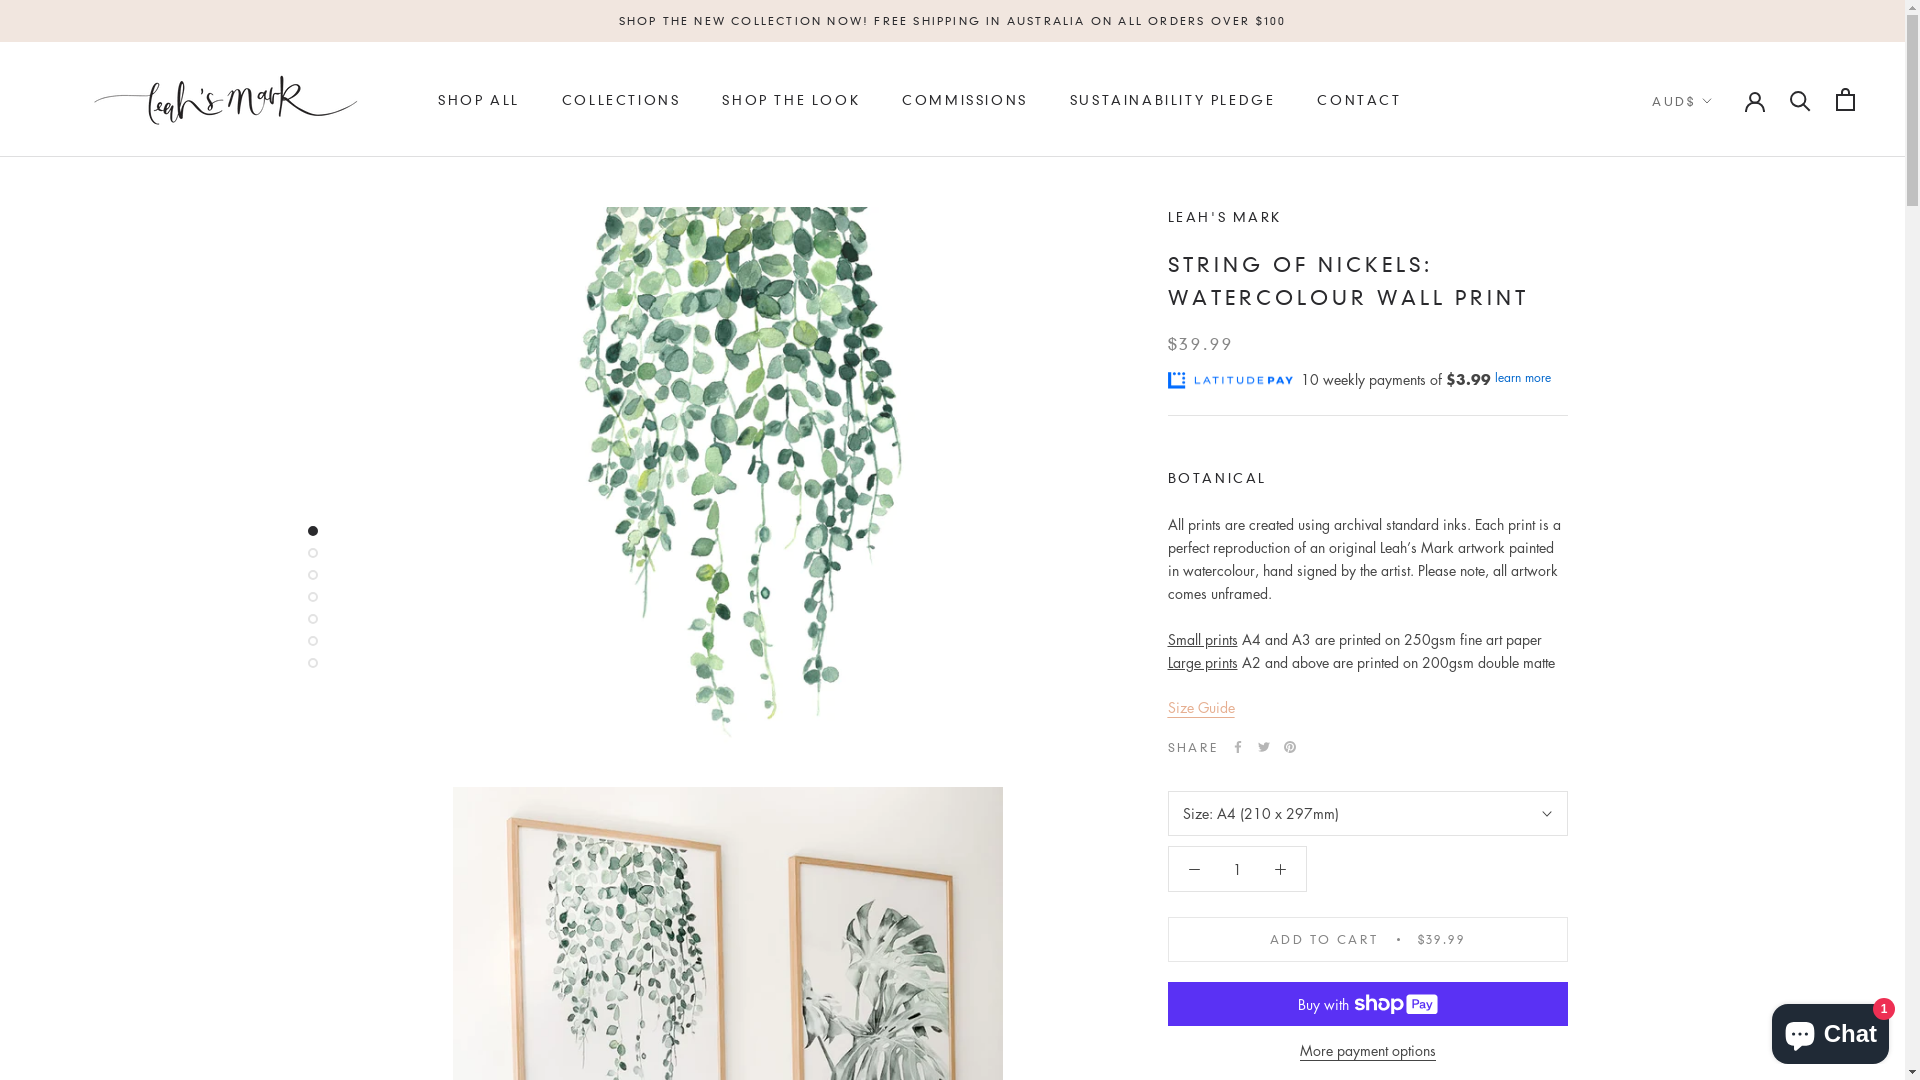 This screenshot has height=1080, width=1920. Describe the element at coordinates (1722, 265) in the screenshot. I see `ANG` at that location.